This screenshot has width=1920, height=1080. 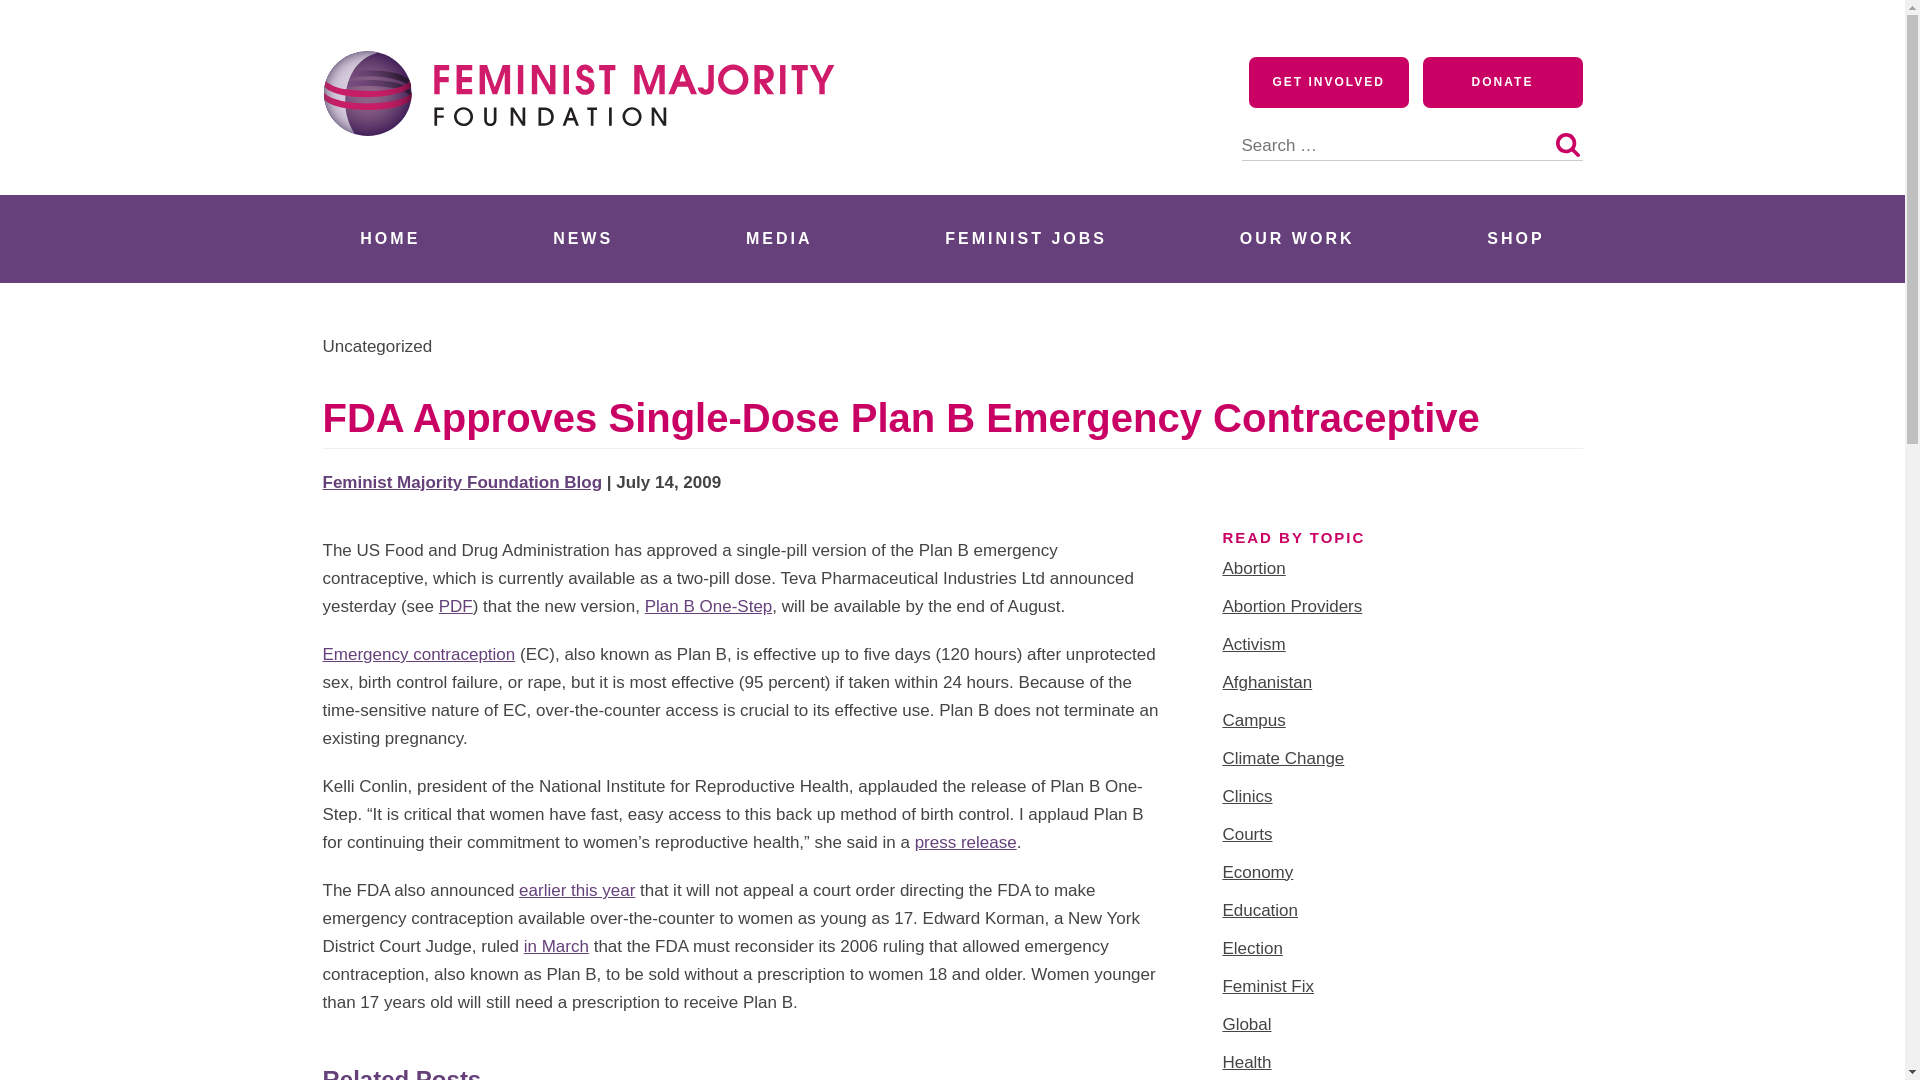 I want to click on press release, so click(x=966, y=842).